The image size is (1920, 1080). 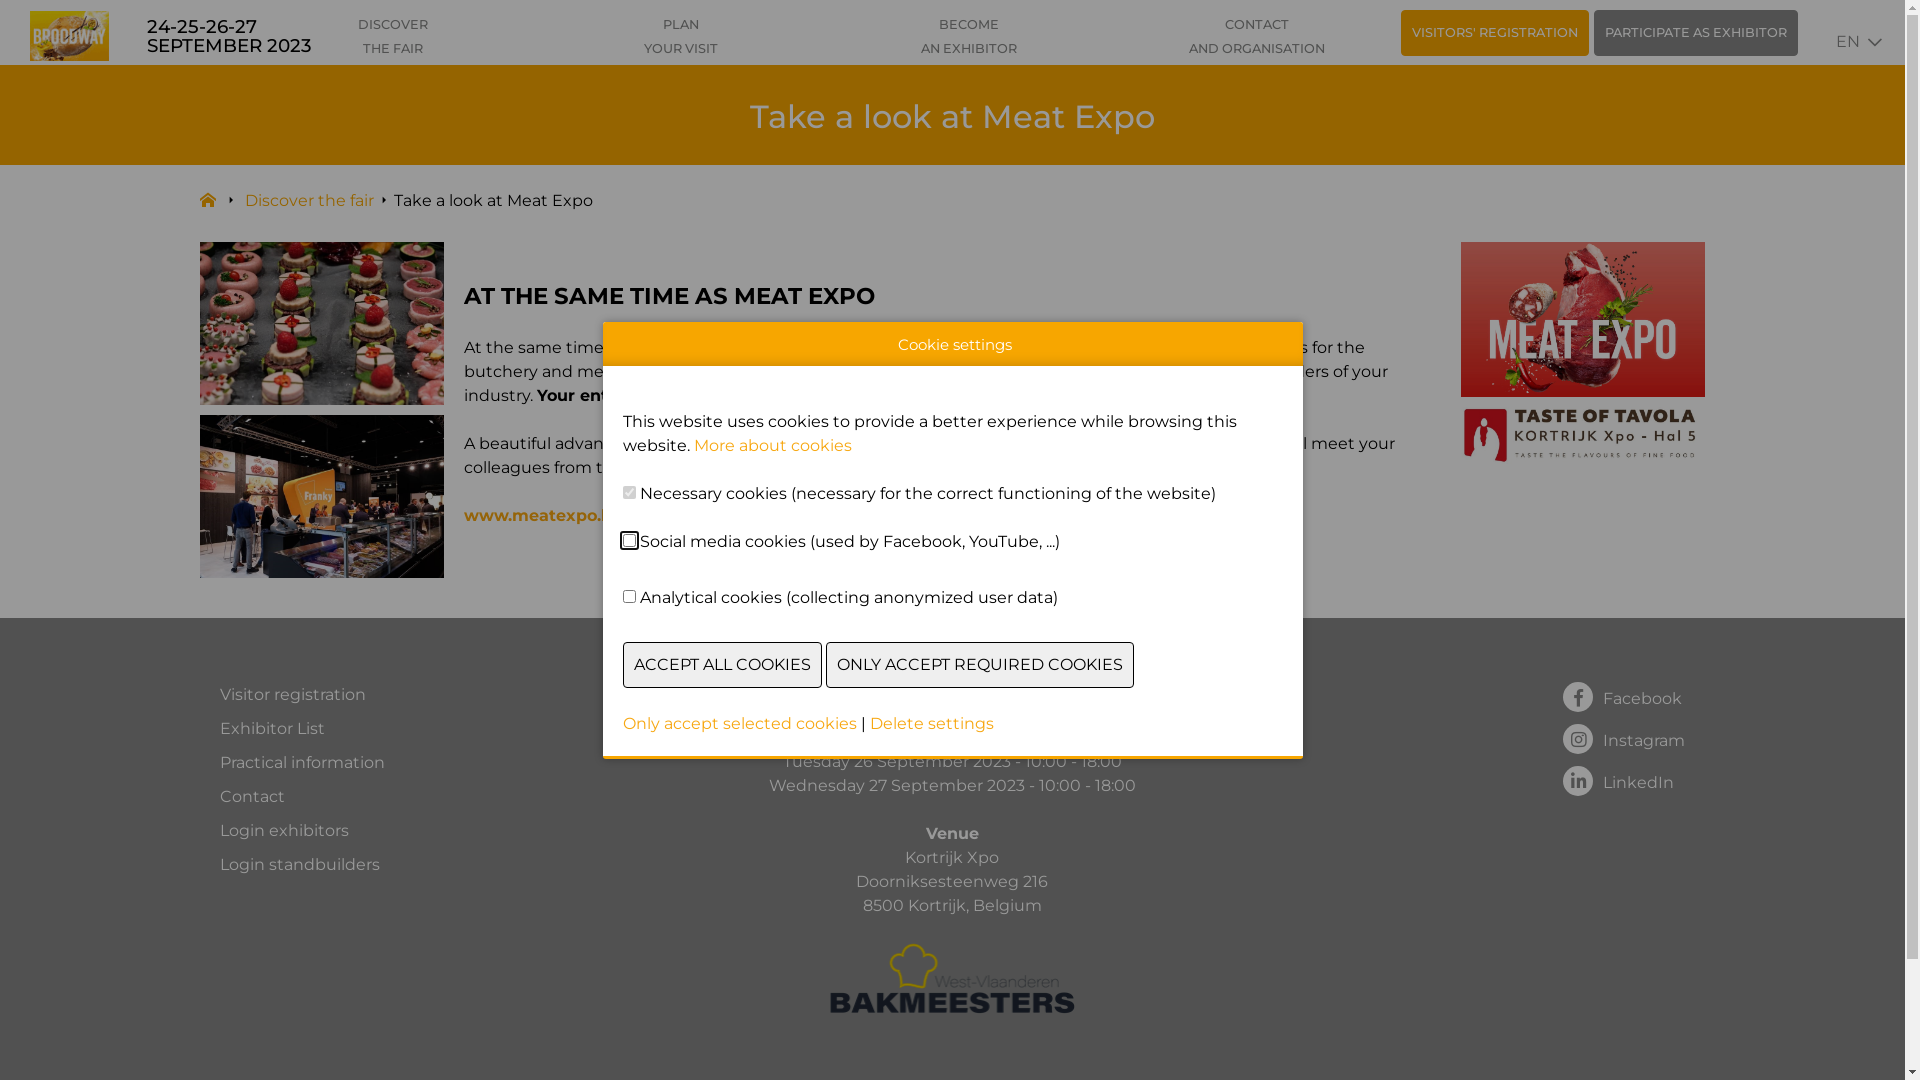 What do you see at coordinates (393, 37) in the screenshot?
I see `DISCOVER
THE FAIR` at bounding box center [393, 37].